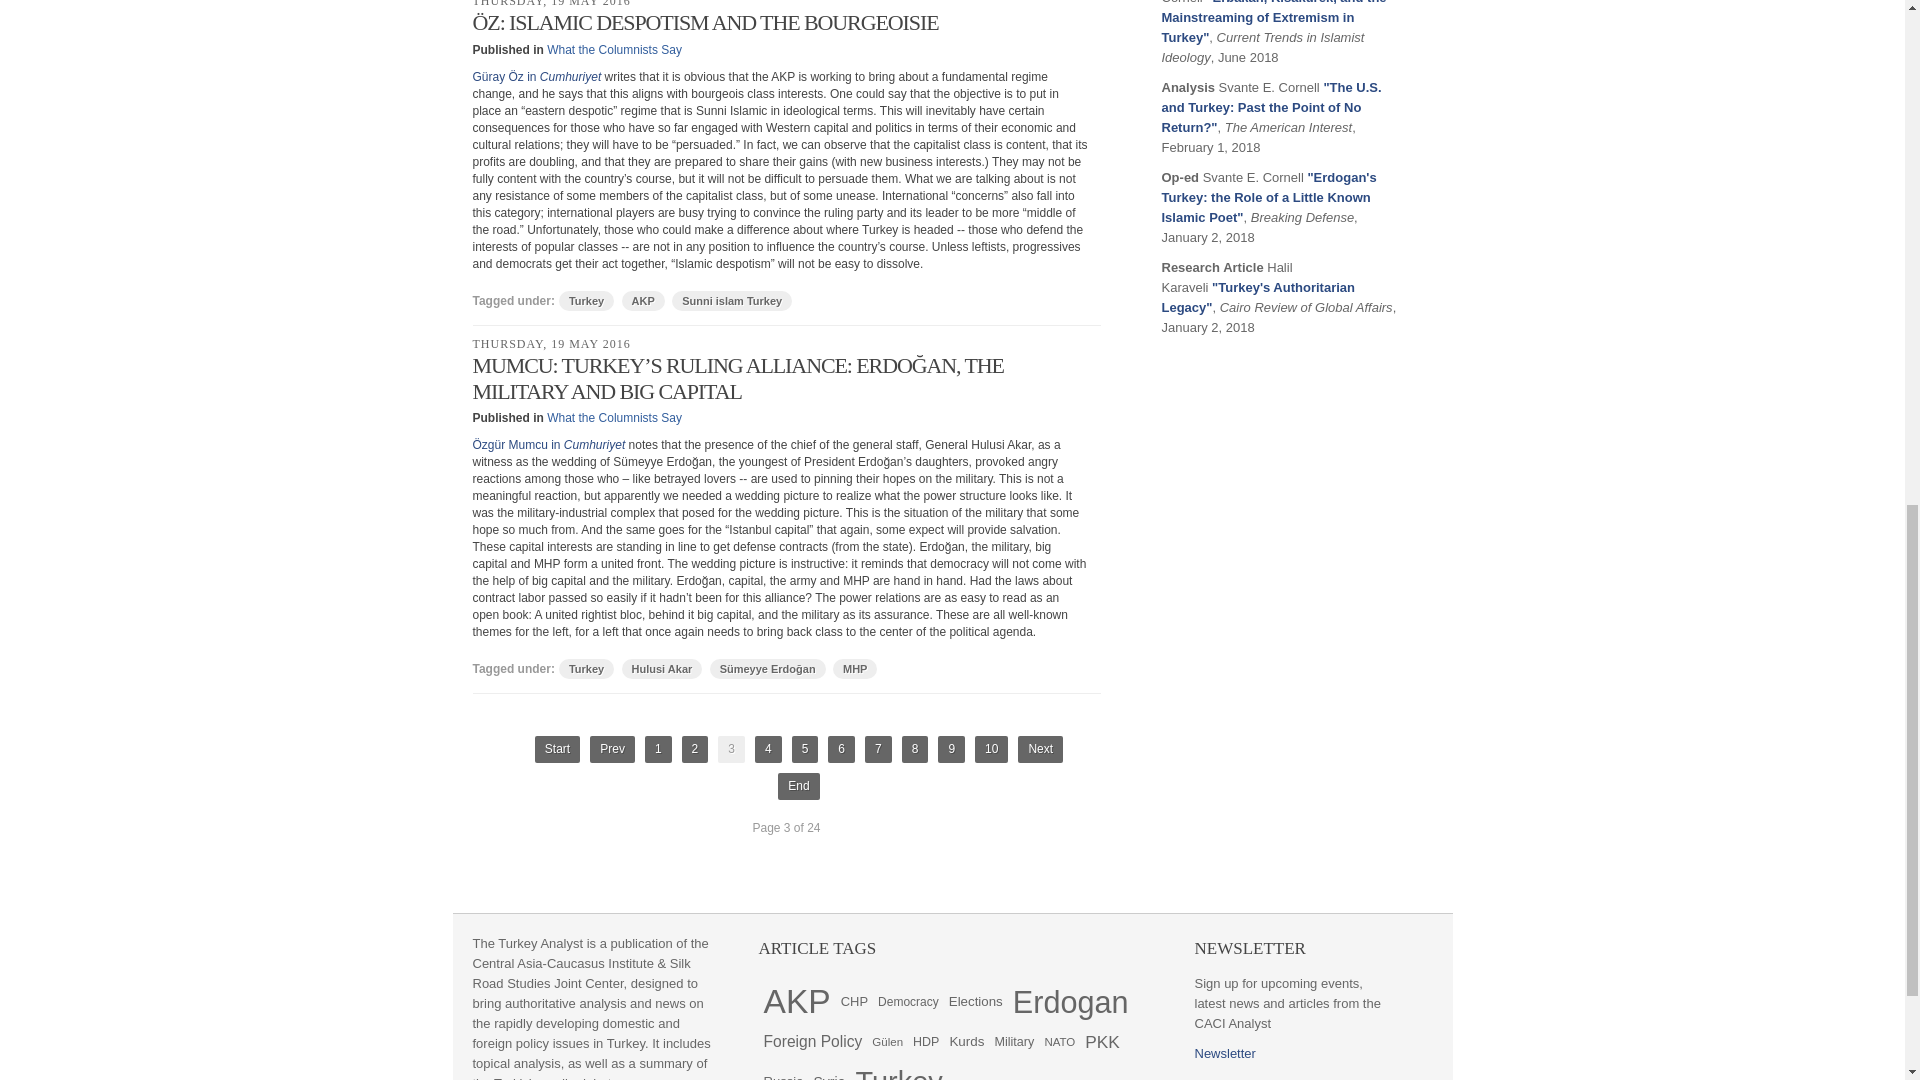  I want to click on 1, so click(658, 748).